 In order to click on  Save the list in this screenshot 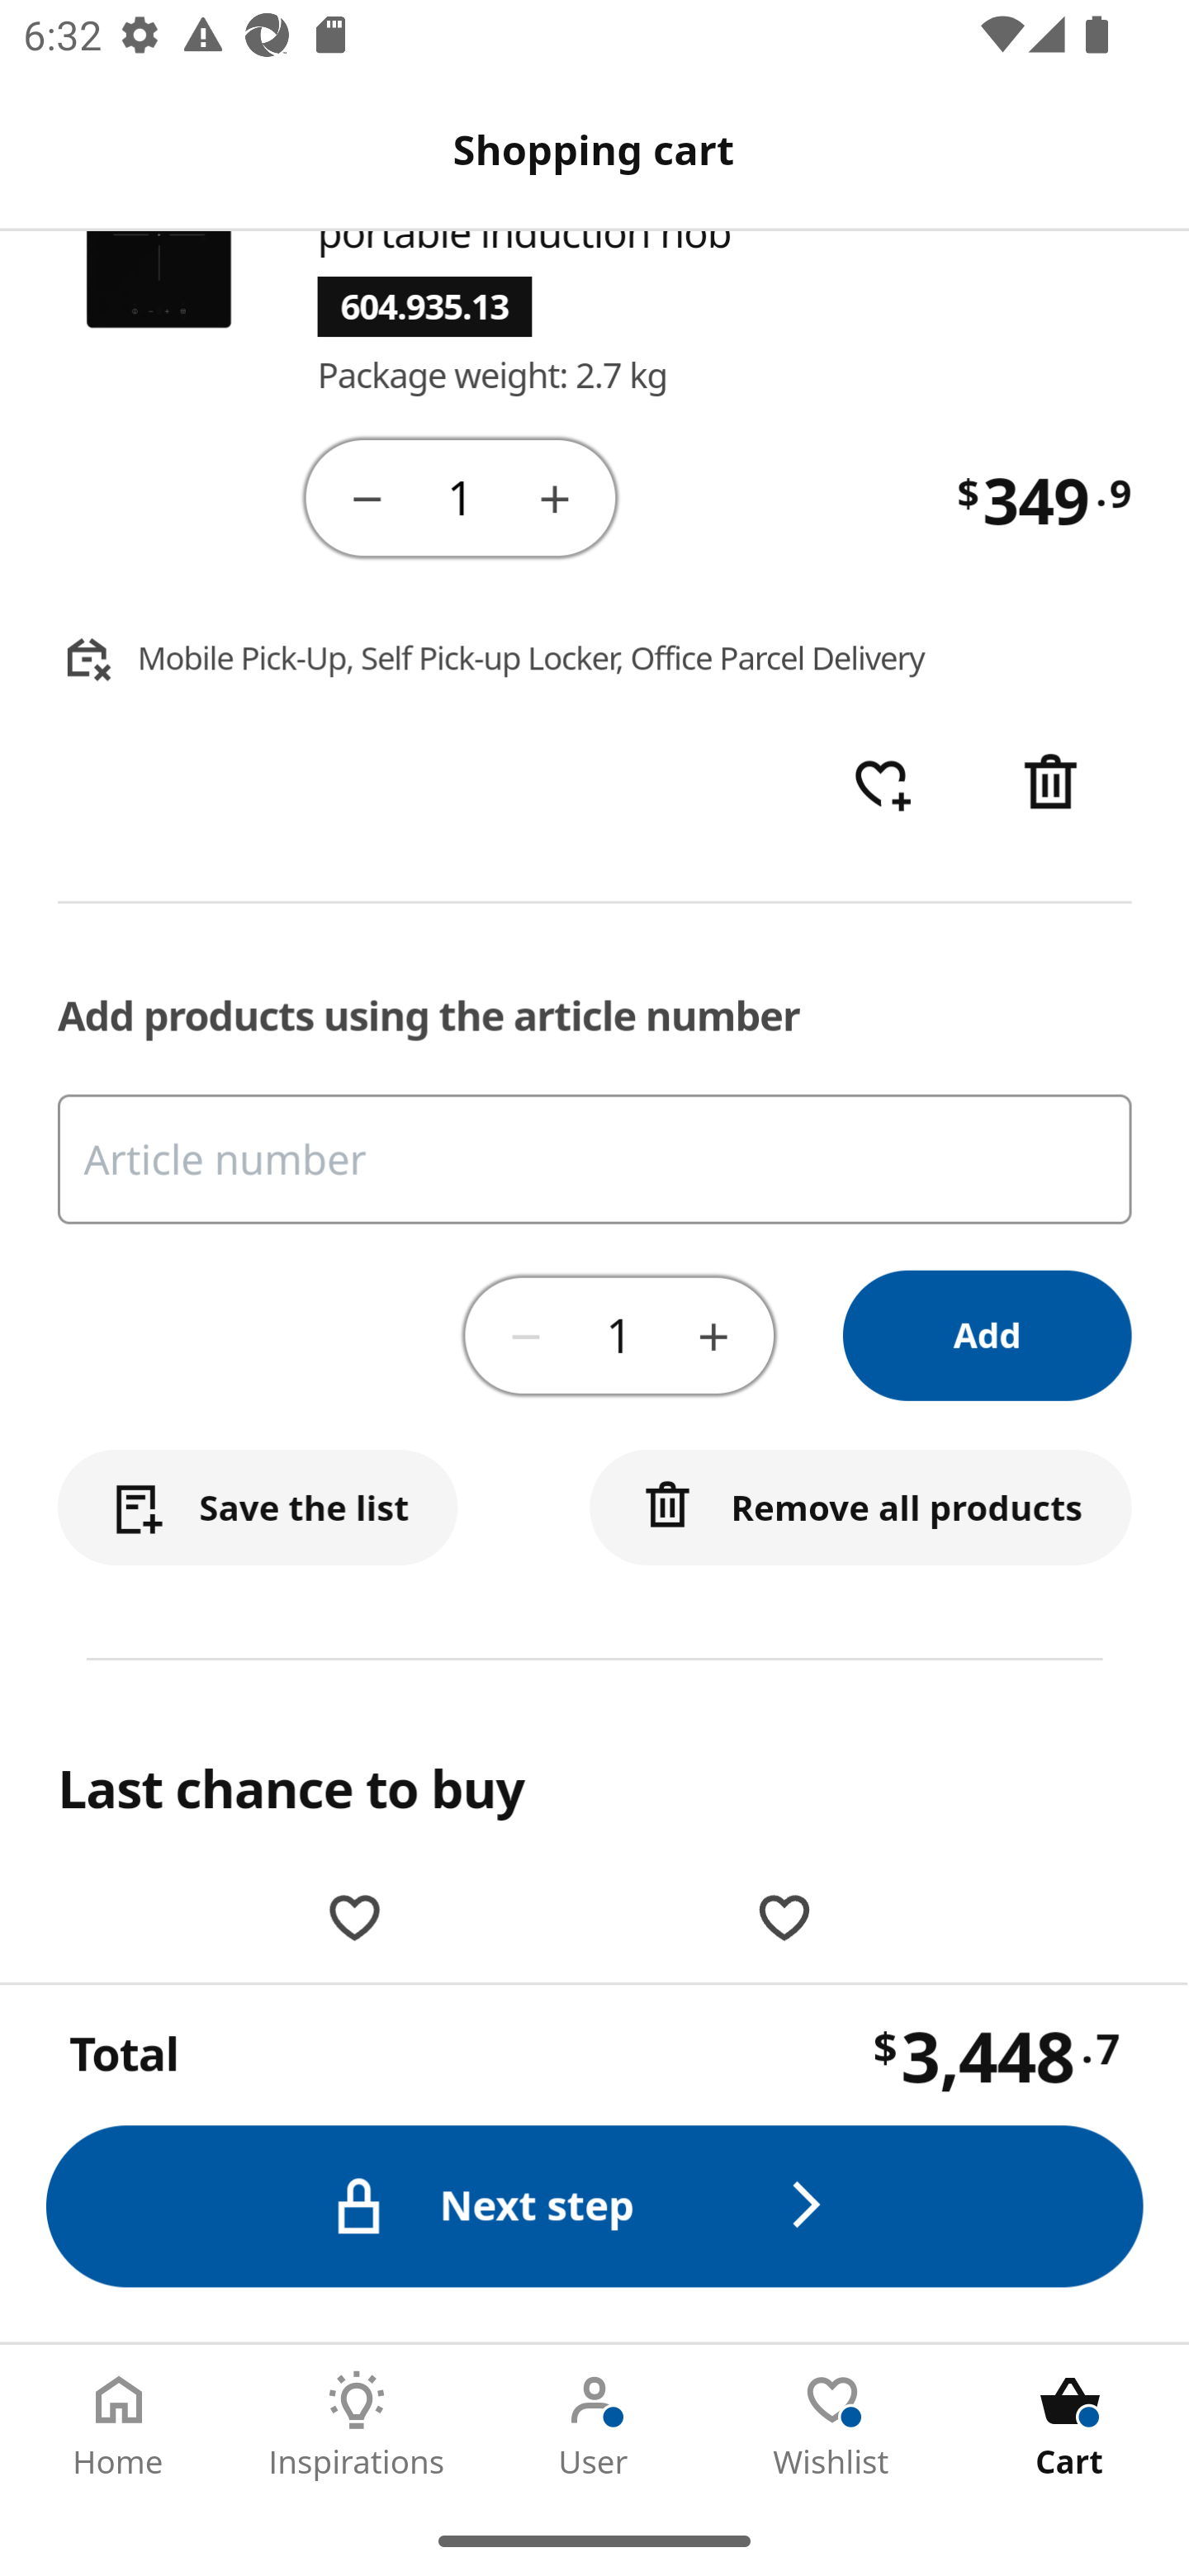, I will do `click(258, 1509)`.